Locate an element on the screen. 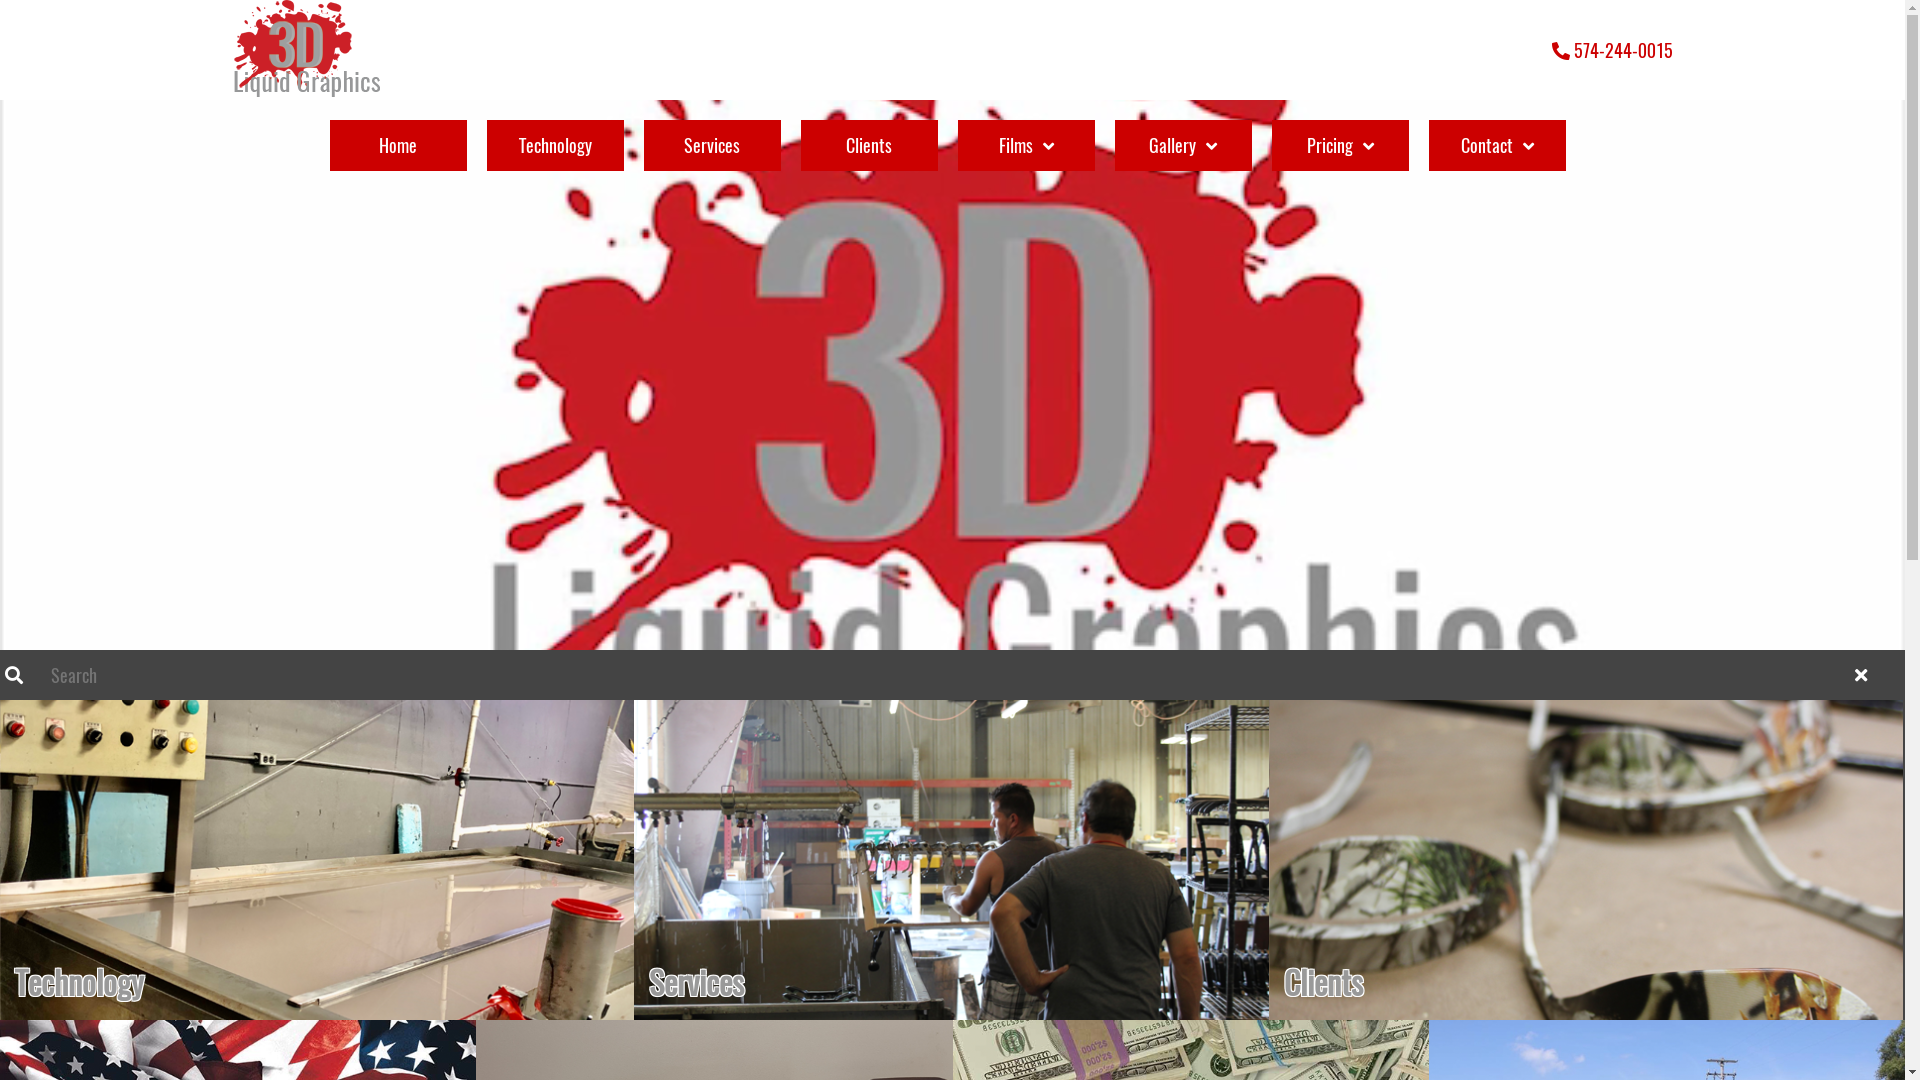 The width and height of the screenshot is (1920, 1080). Gallery is located at coordinates (1184, 146).